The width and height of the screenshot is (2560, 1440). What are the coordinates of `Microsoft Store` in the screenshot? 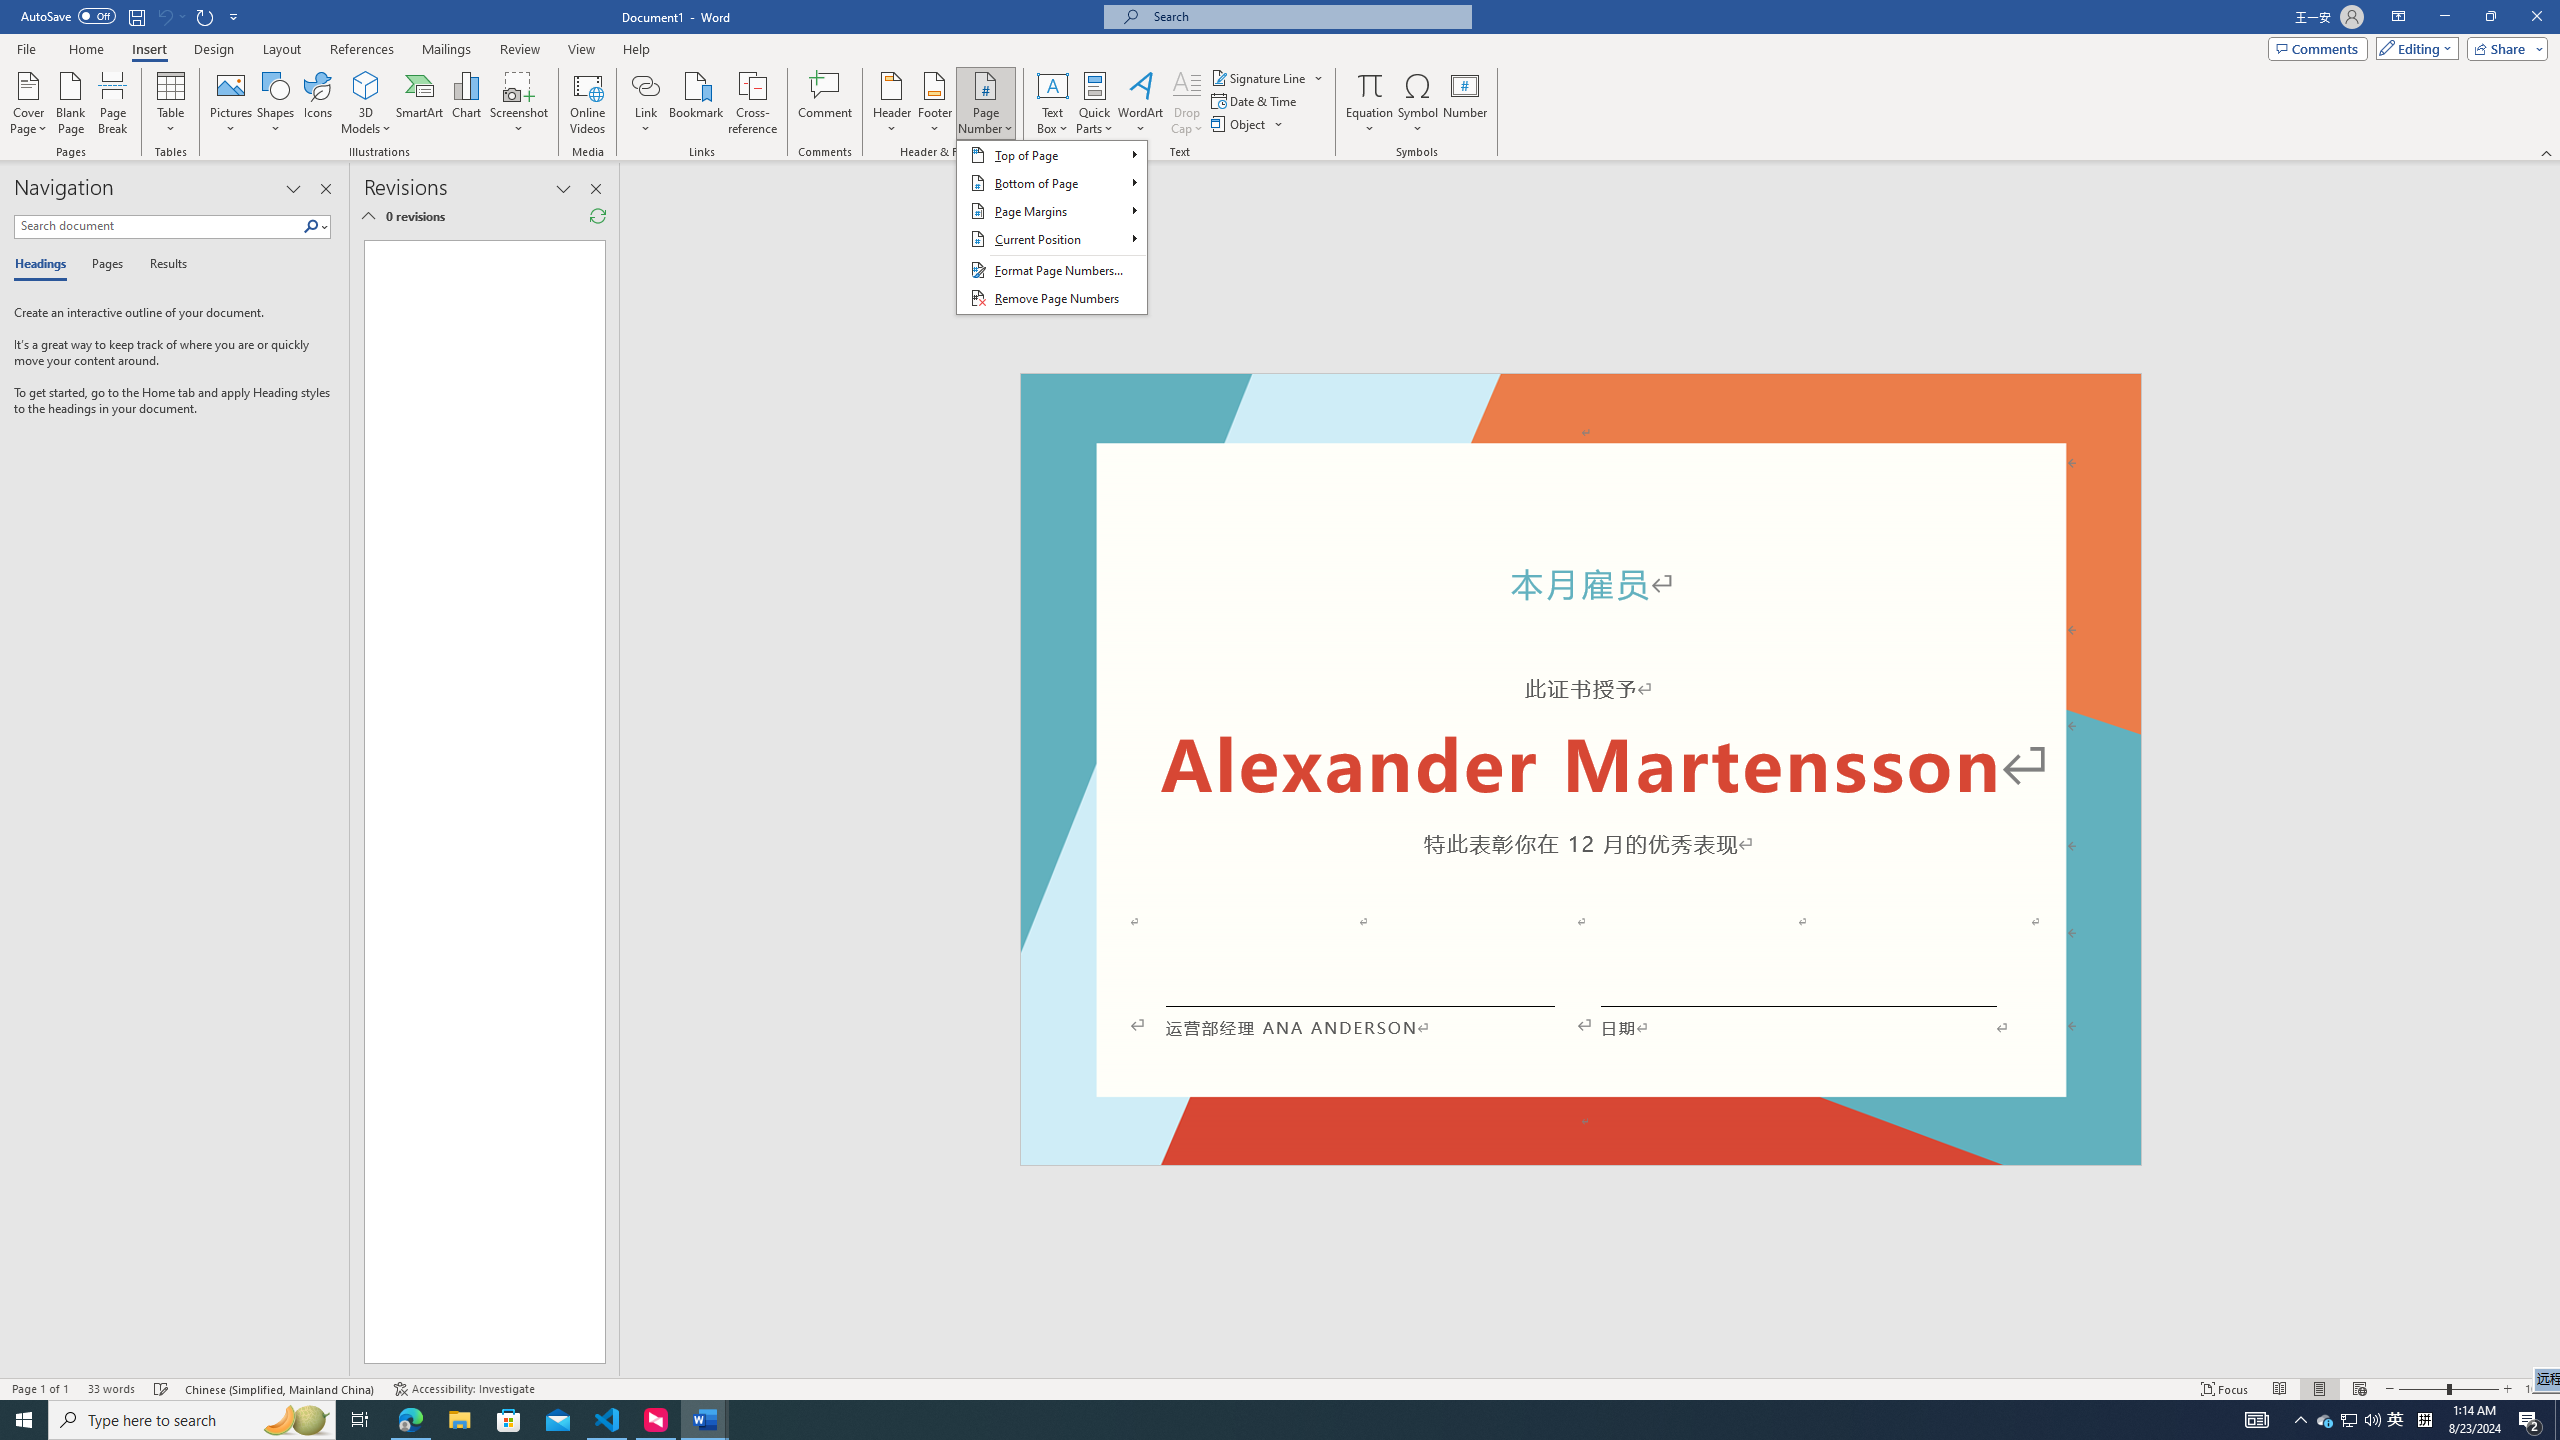 It's located at (2557, 1420).